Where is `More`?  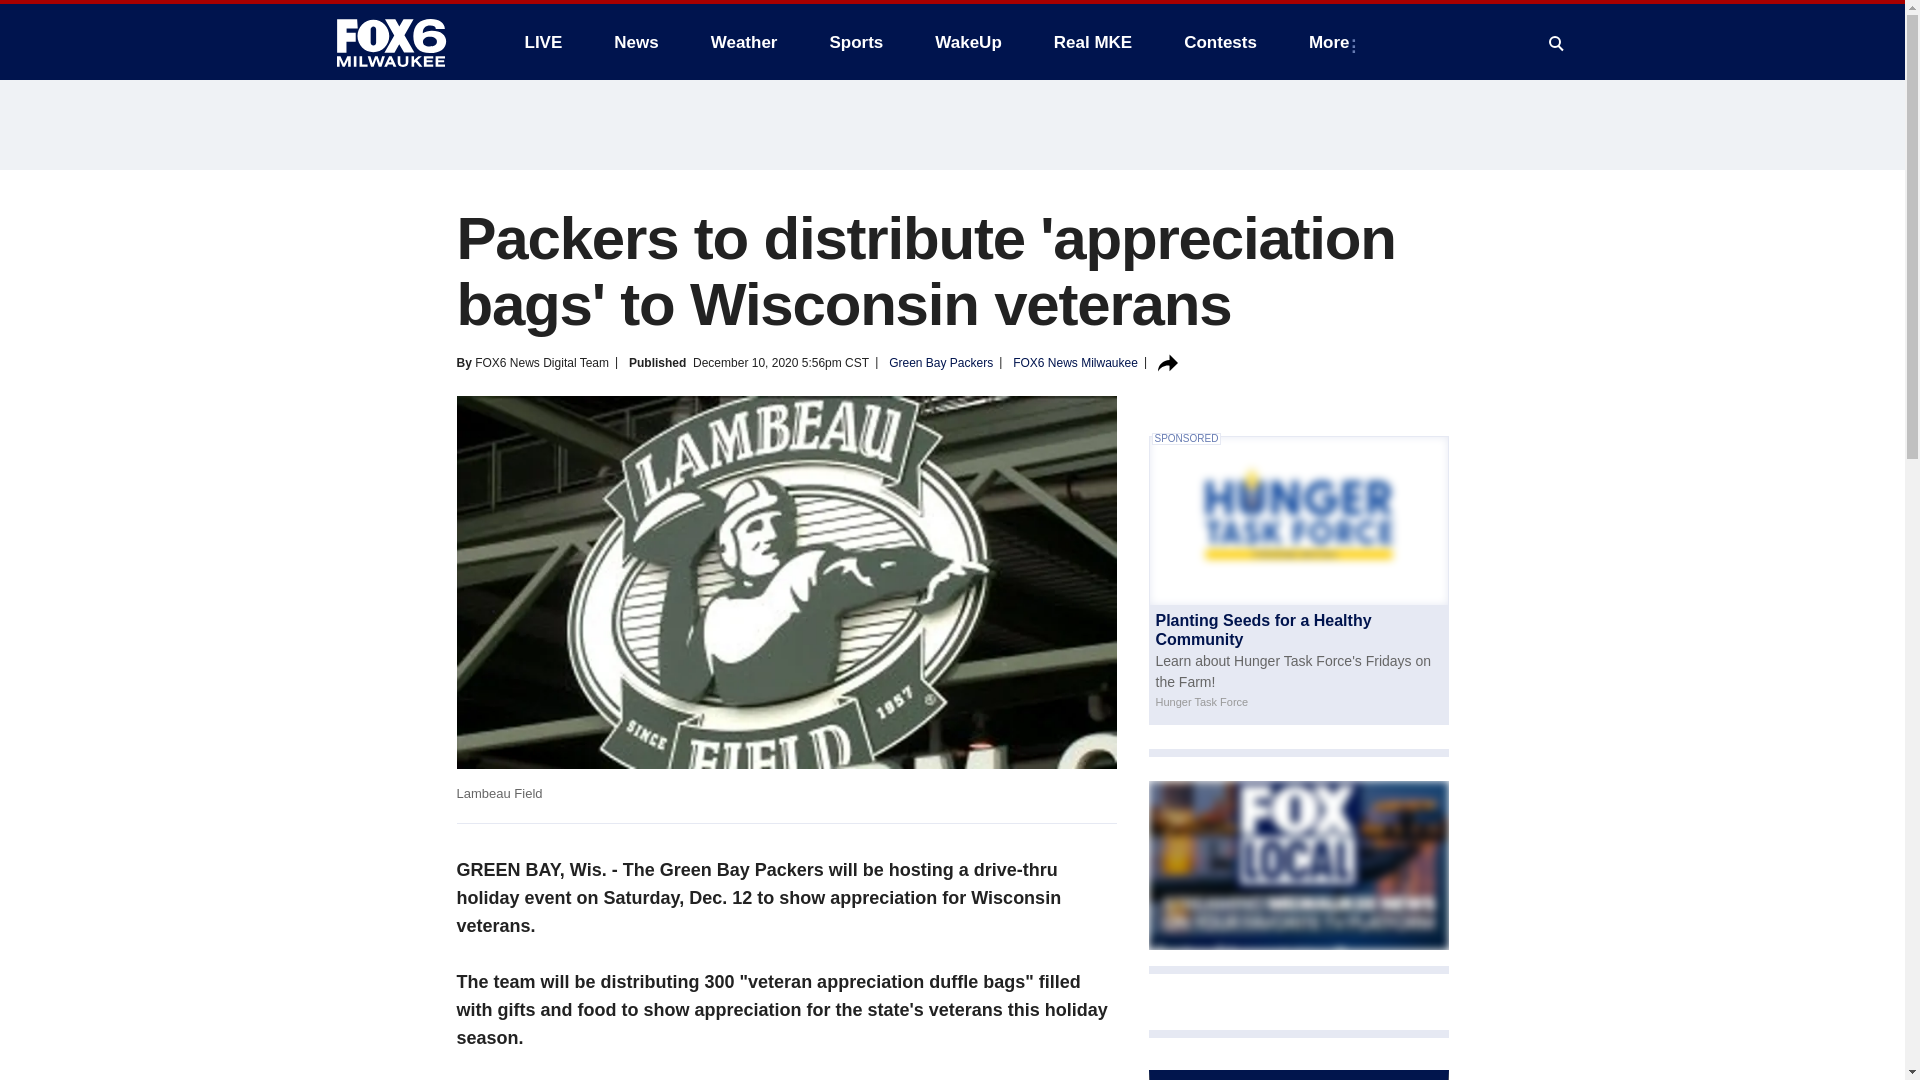 More is located at coordinates (1333, 42).